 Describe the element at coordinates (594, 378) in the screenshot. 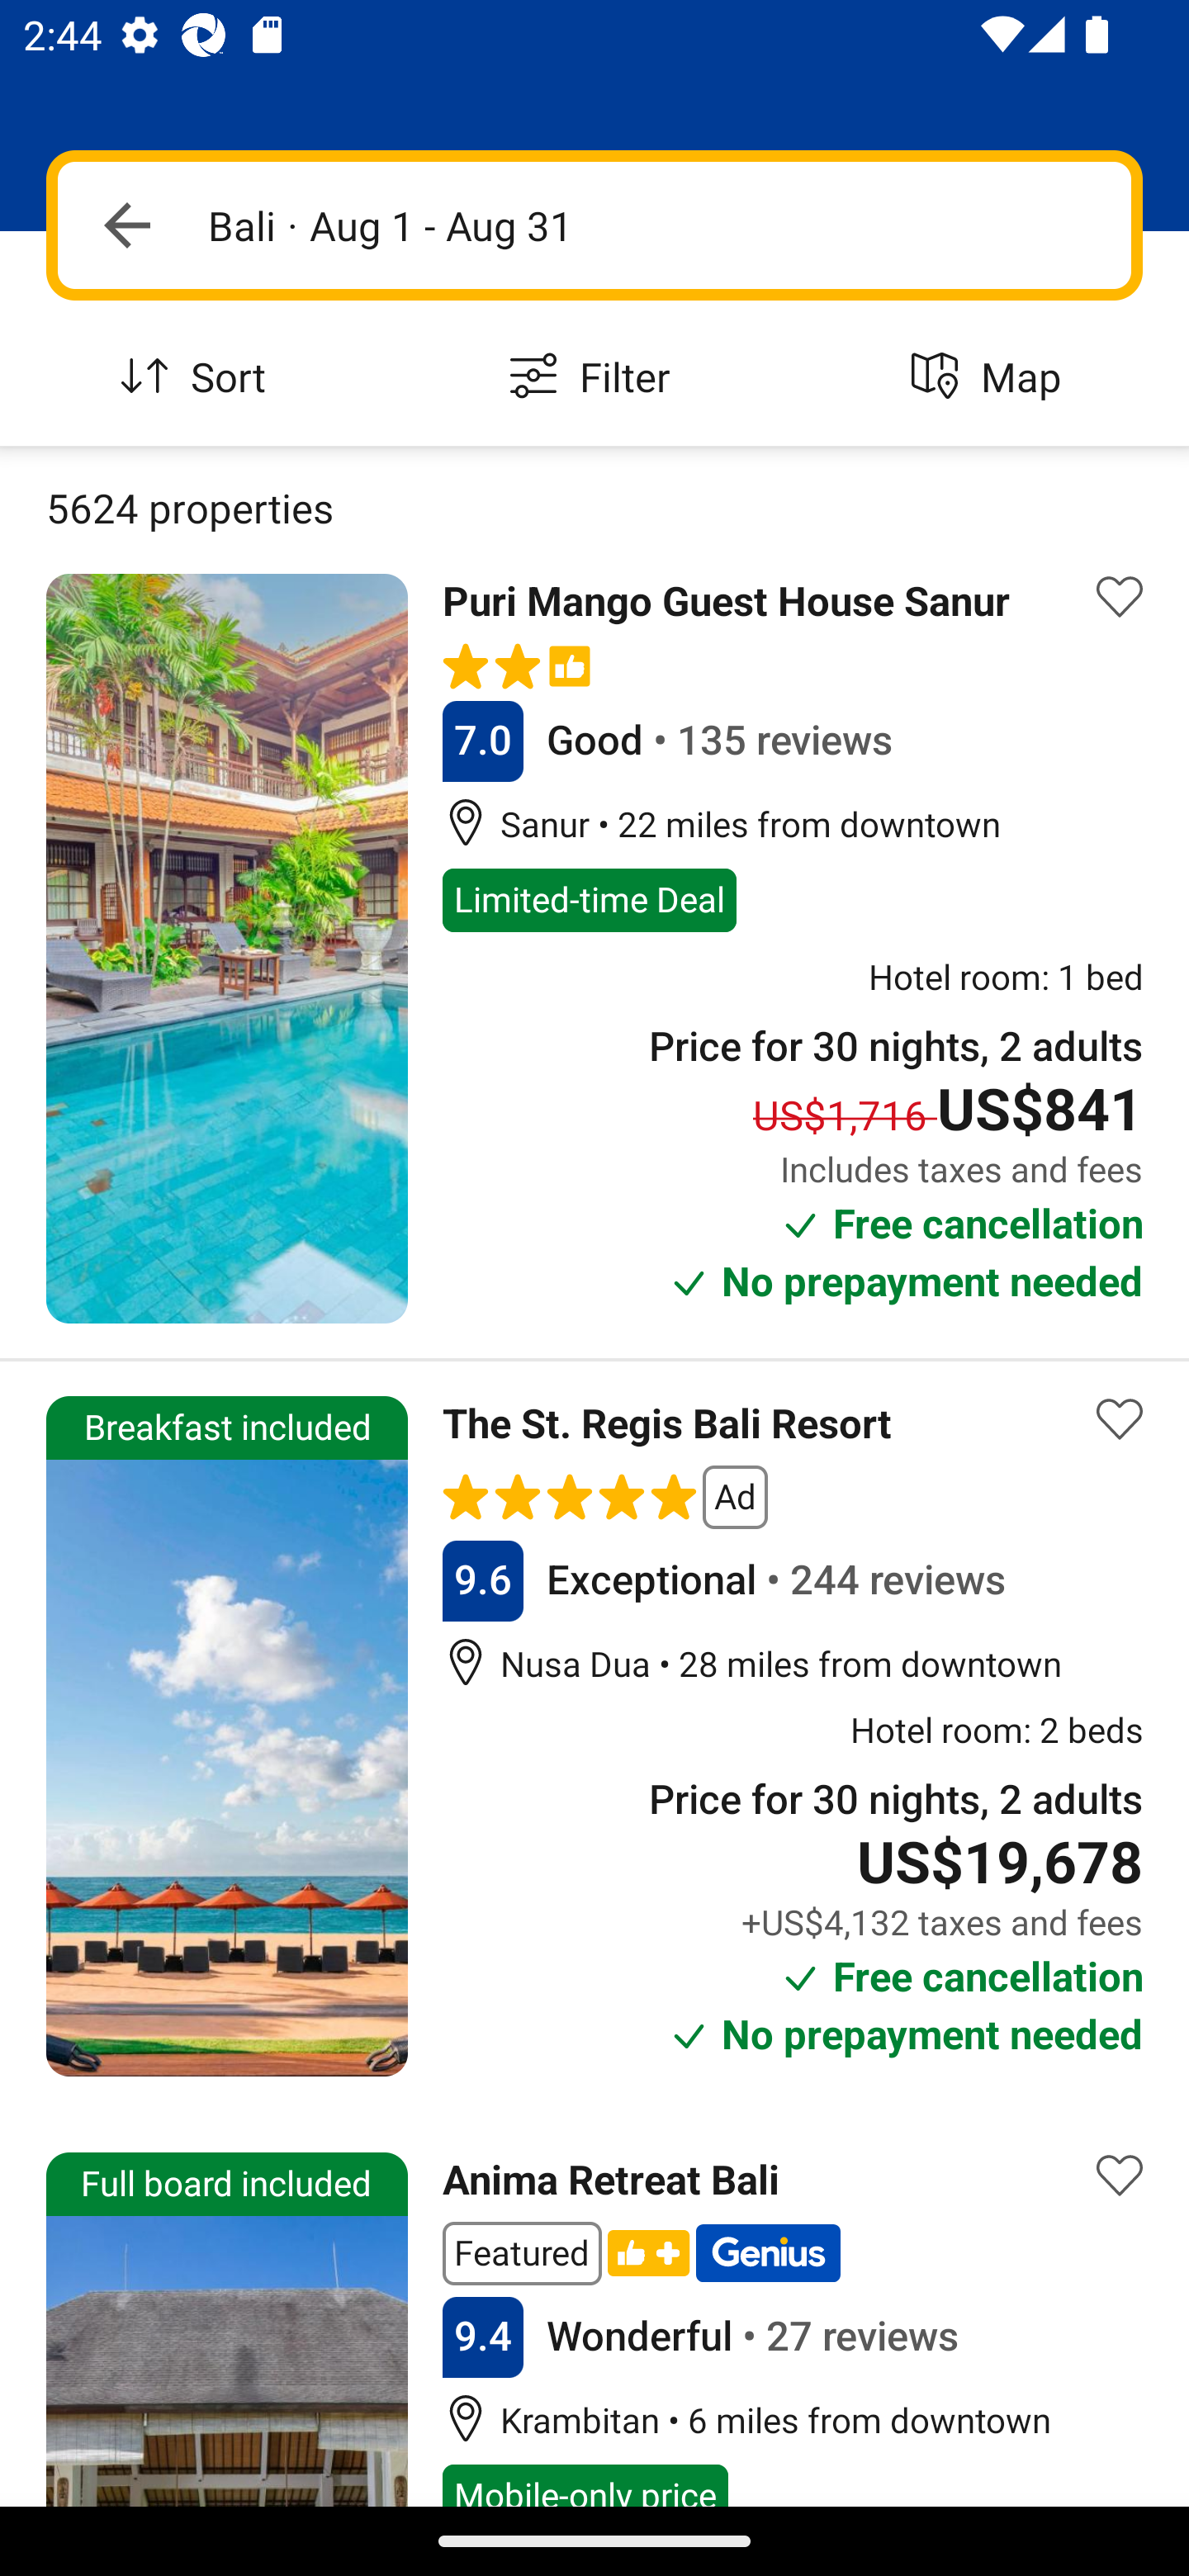

I see `Filter` at that location.